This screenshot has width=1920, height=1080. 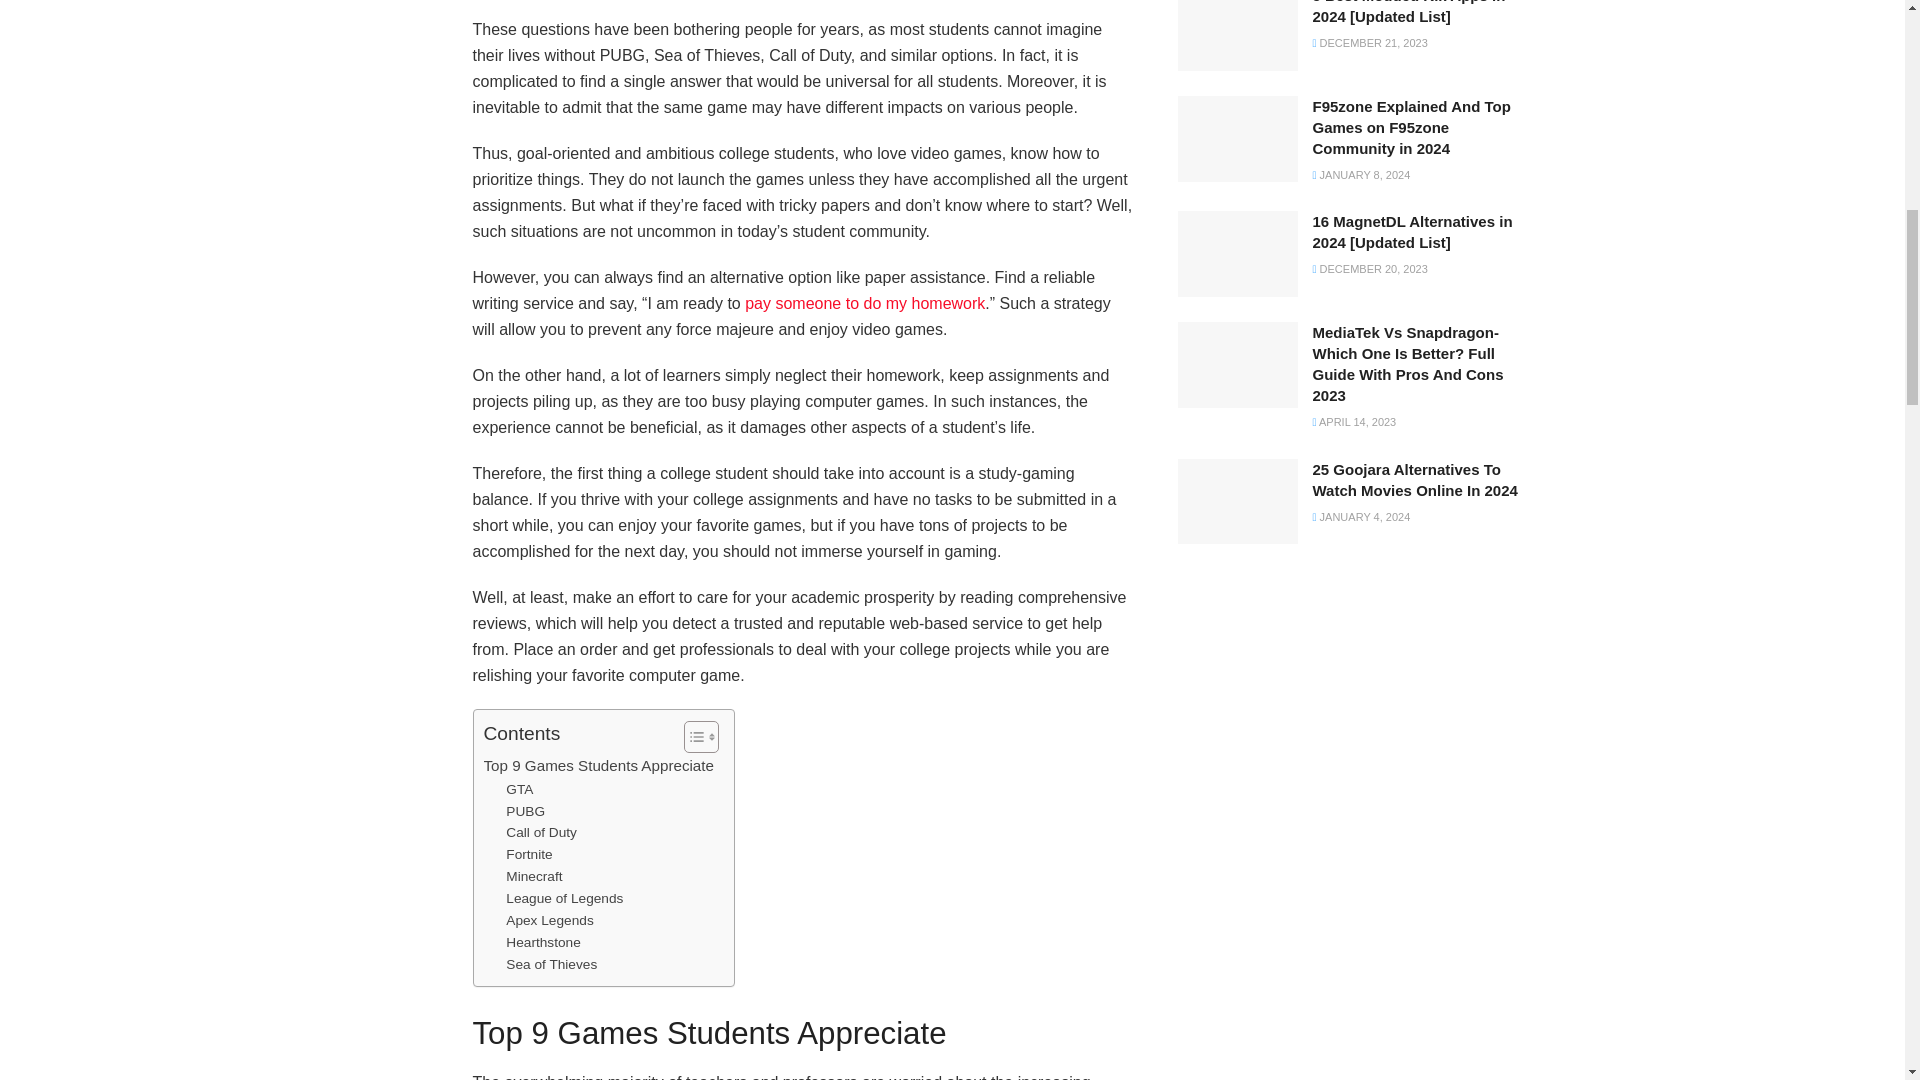 What do you see at coordinates (542, 942) in the screenshot?
I see `Hearthstone` at bounding box center [542, 942].